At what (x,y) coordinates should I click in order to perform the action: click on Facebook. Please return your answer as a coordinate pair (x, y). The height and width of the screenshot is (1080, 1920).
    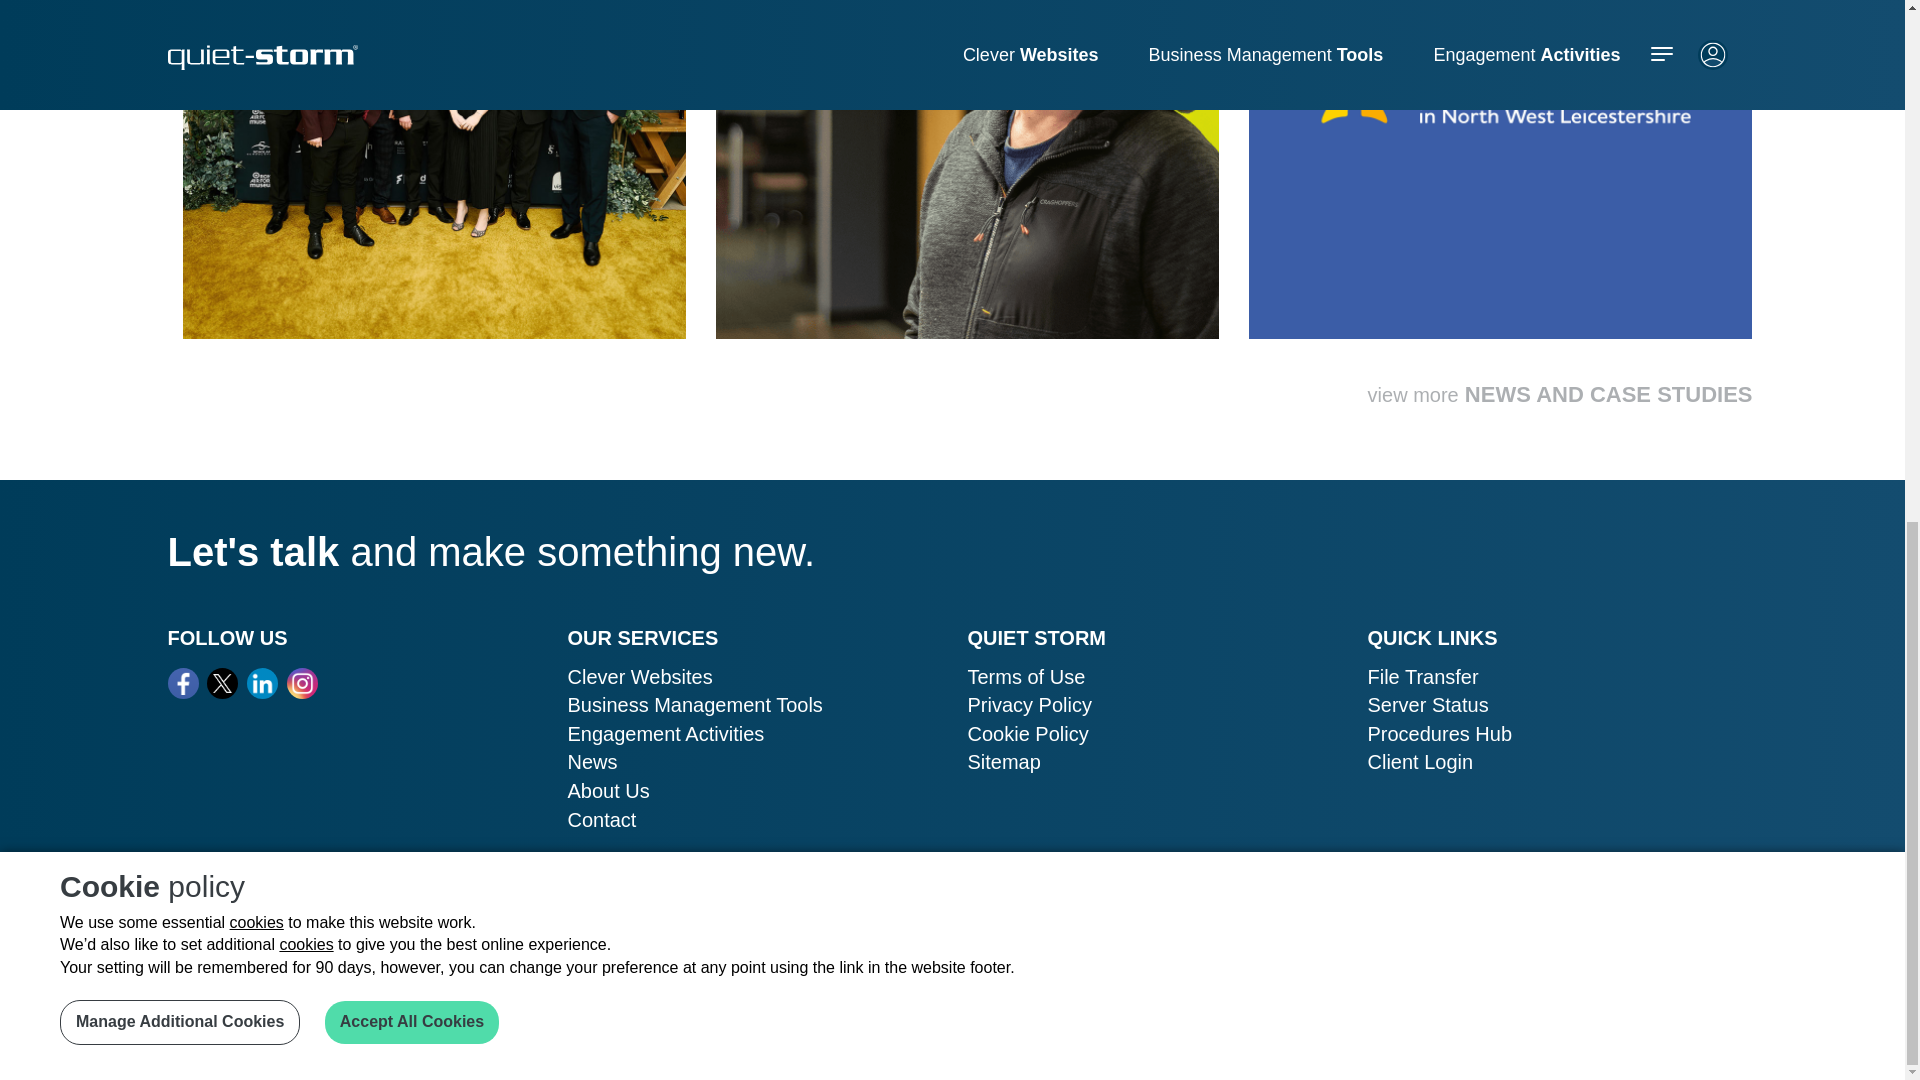
    Looking at the image, I should click on (184, 683).